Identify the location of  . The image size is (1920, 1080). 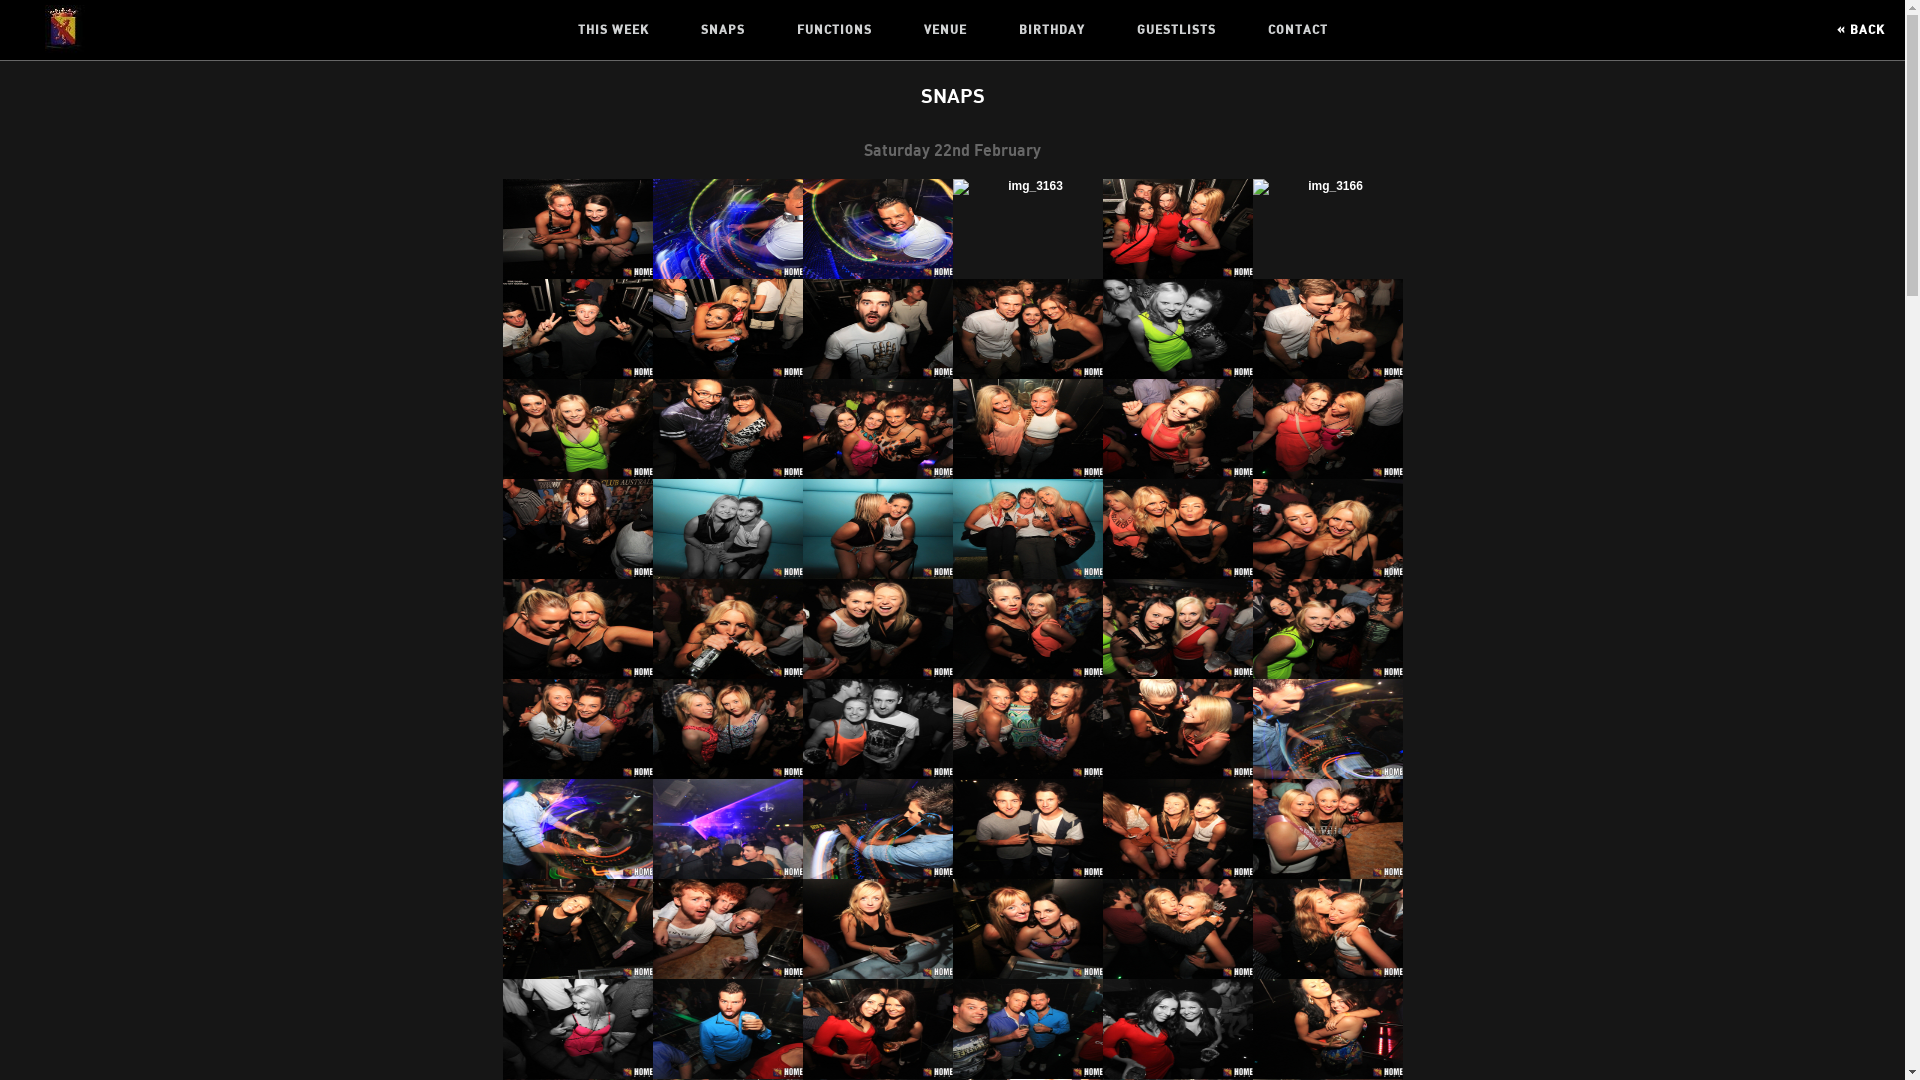
(727, 229).